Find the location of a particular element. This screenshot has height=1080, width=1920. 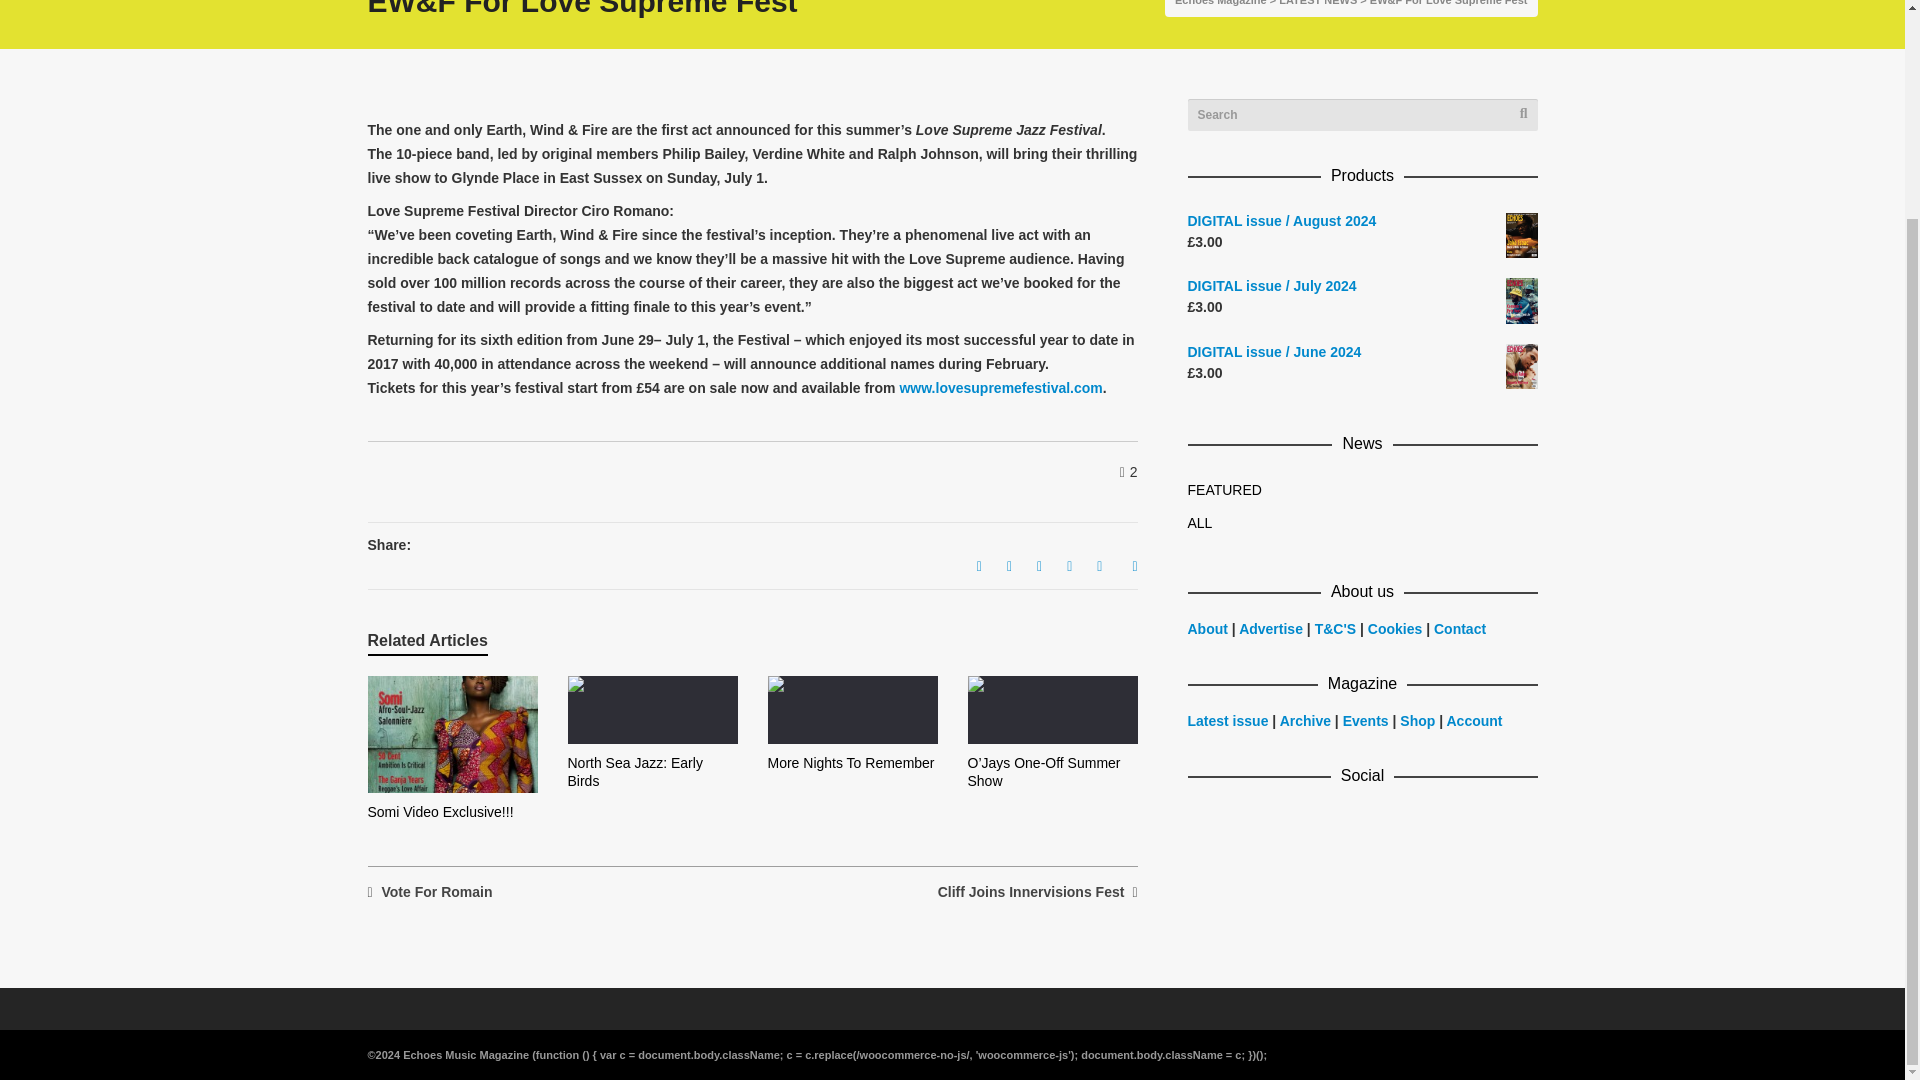

Latest issue of the magazine is located at coordinates (1228, 720).